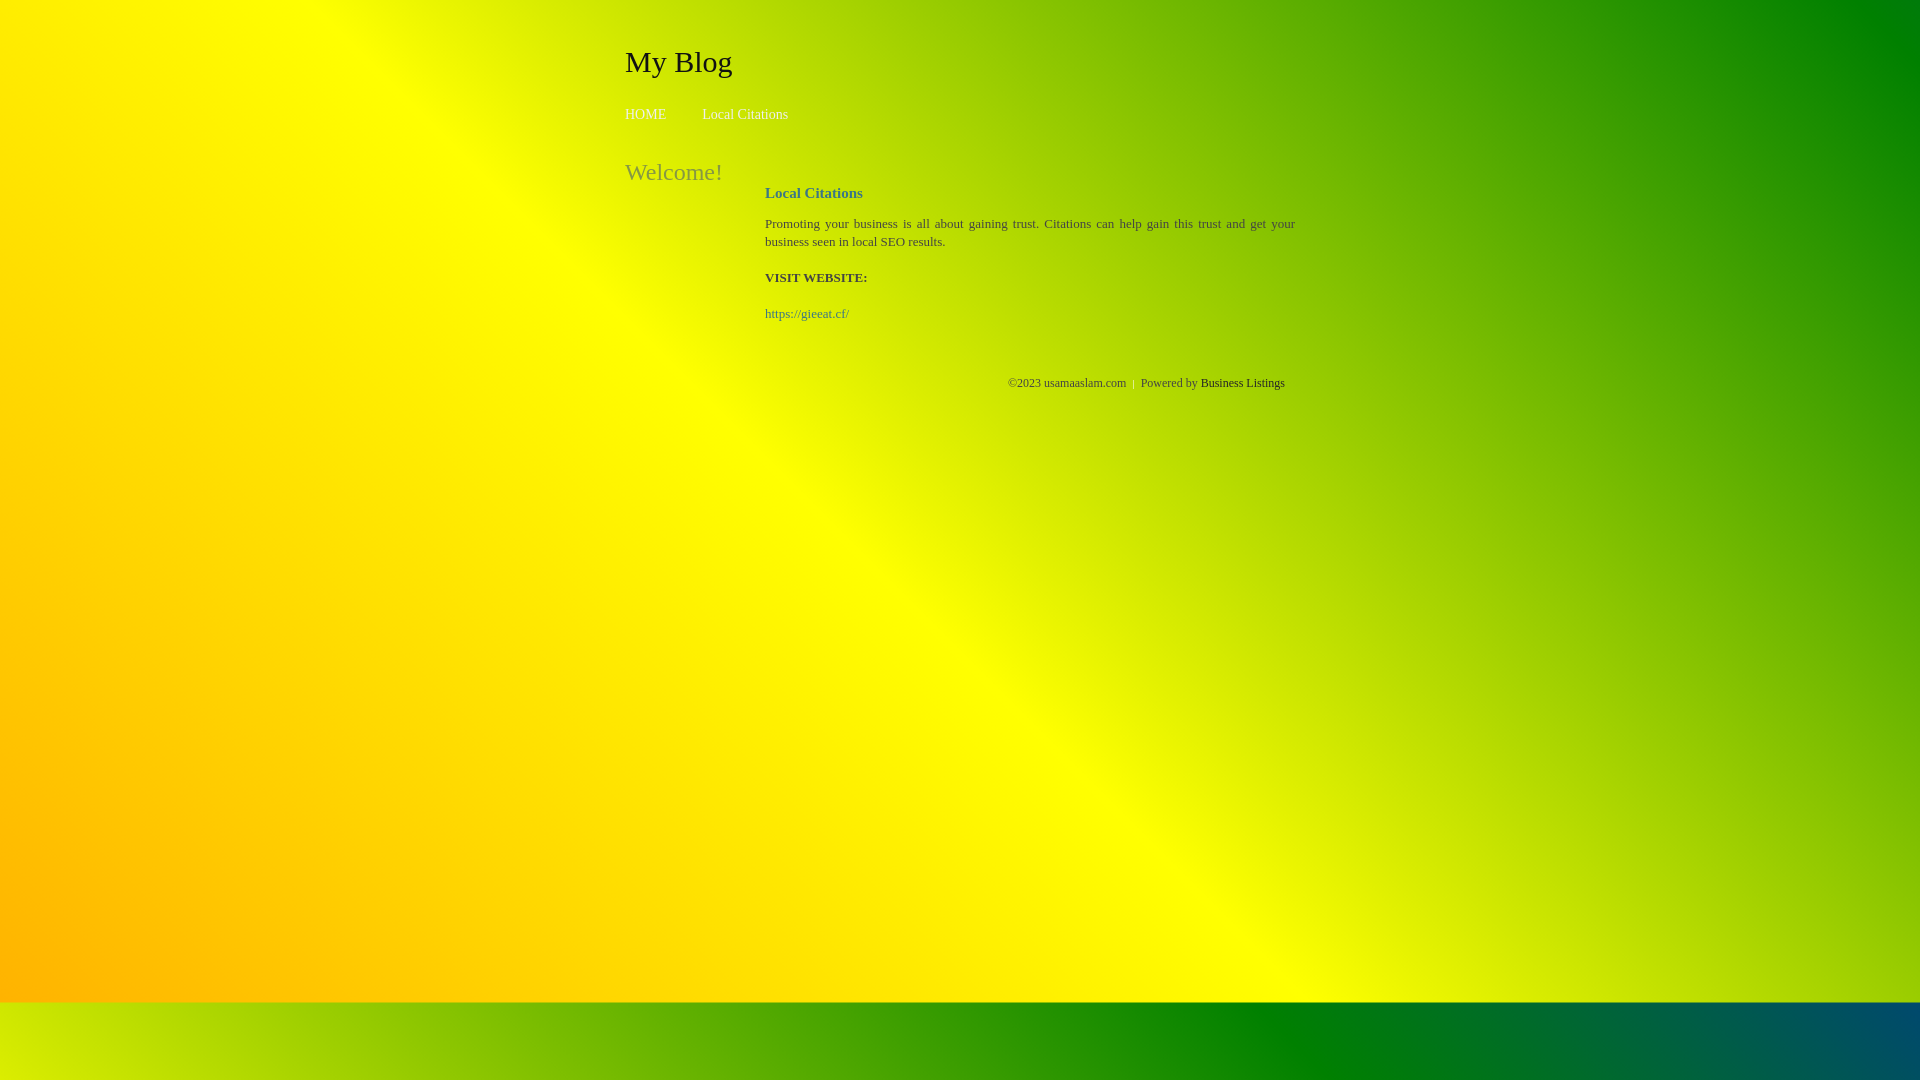 The width and height of the screenshot is (1920, 1080). Describe the element at coordinates (679, 61) in the screenshot. I see `My Blog` at that location.